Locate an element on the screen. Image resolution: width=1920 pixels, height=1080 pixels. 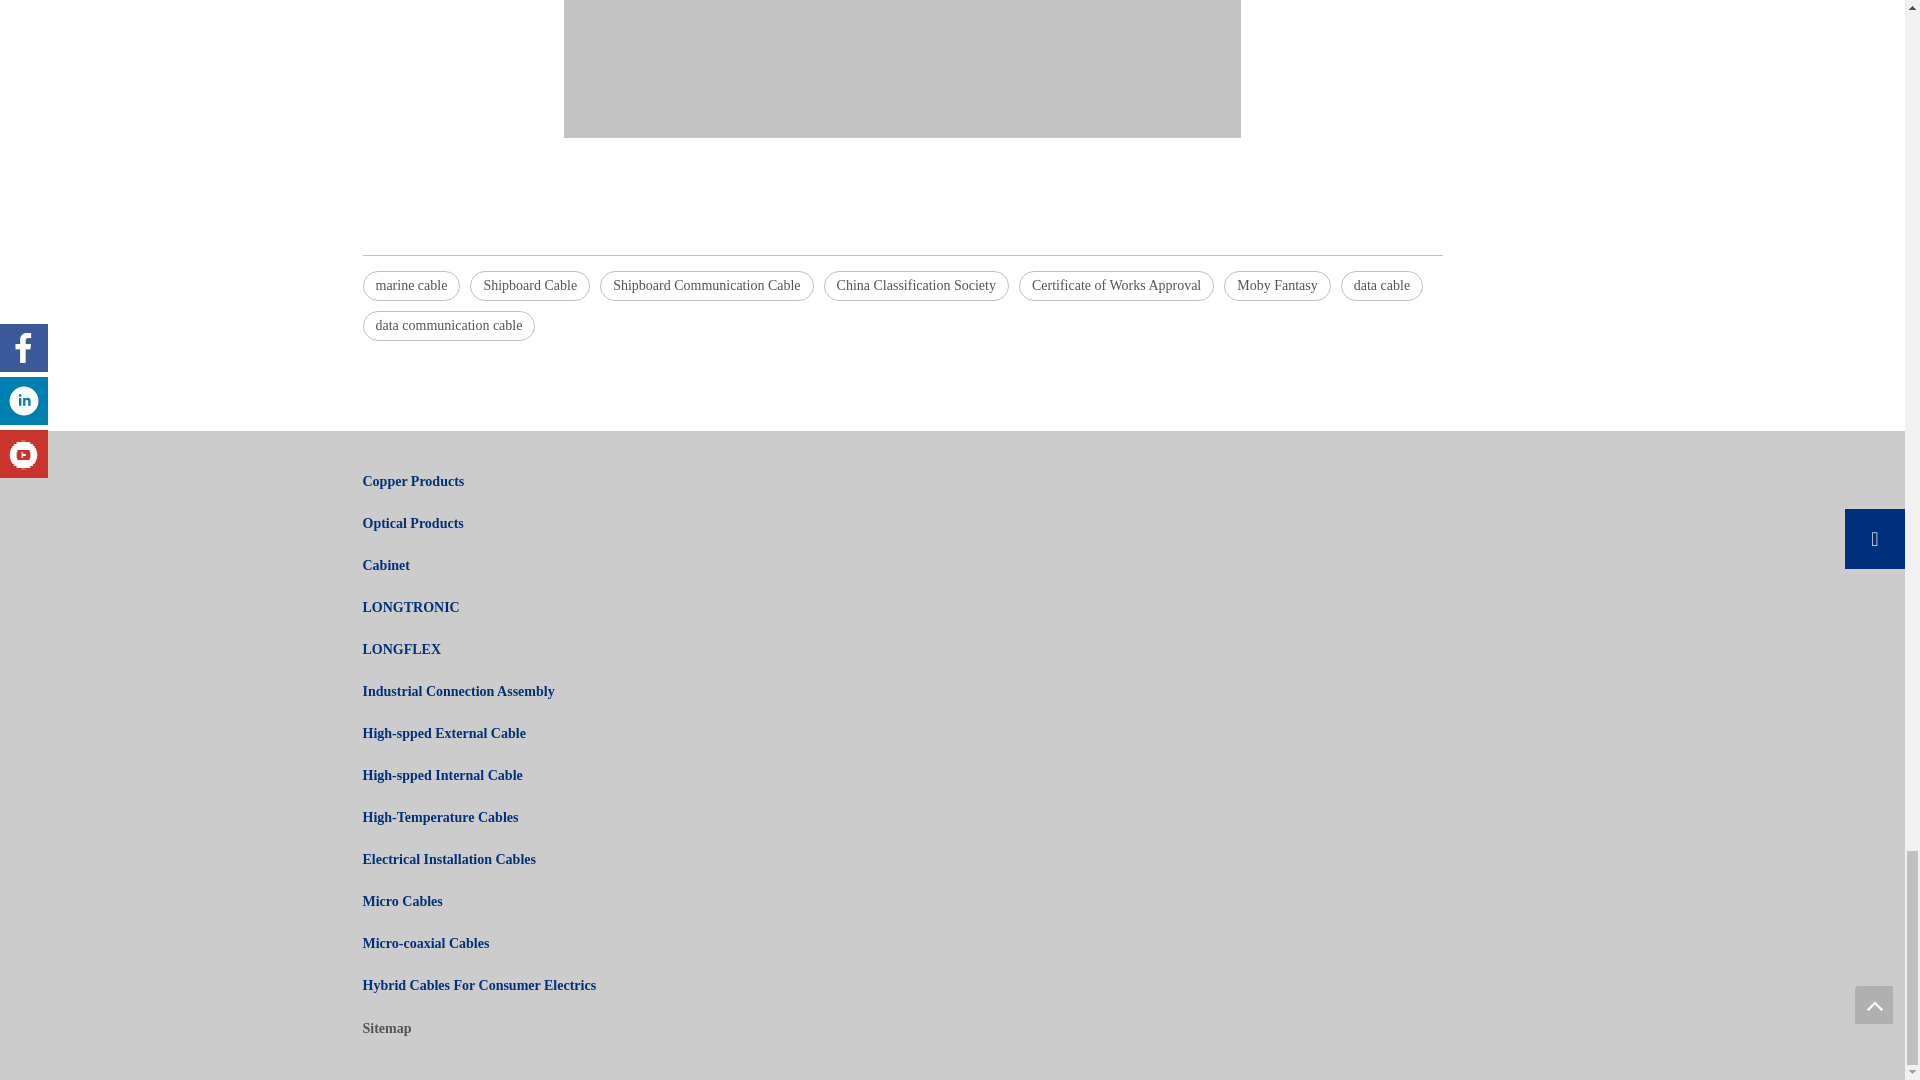
Cabinet is located at coordinates (385, 566).